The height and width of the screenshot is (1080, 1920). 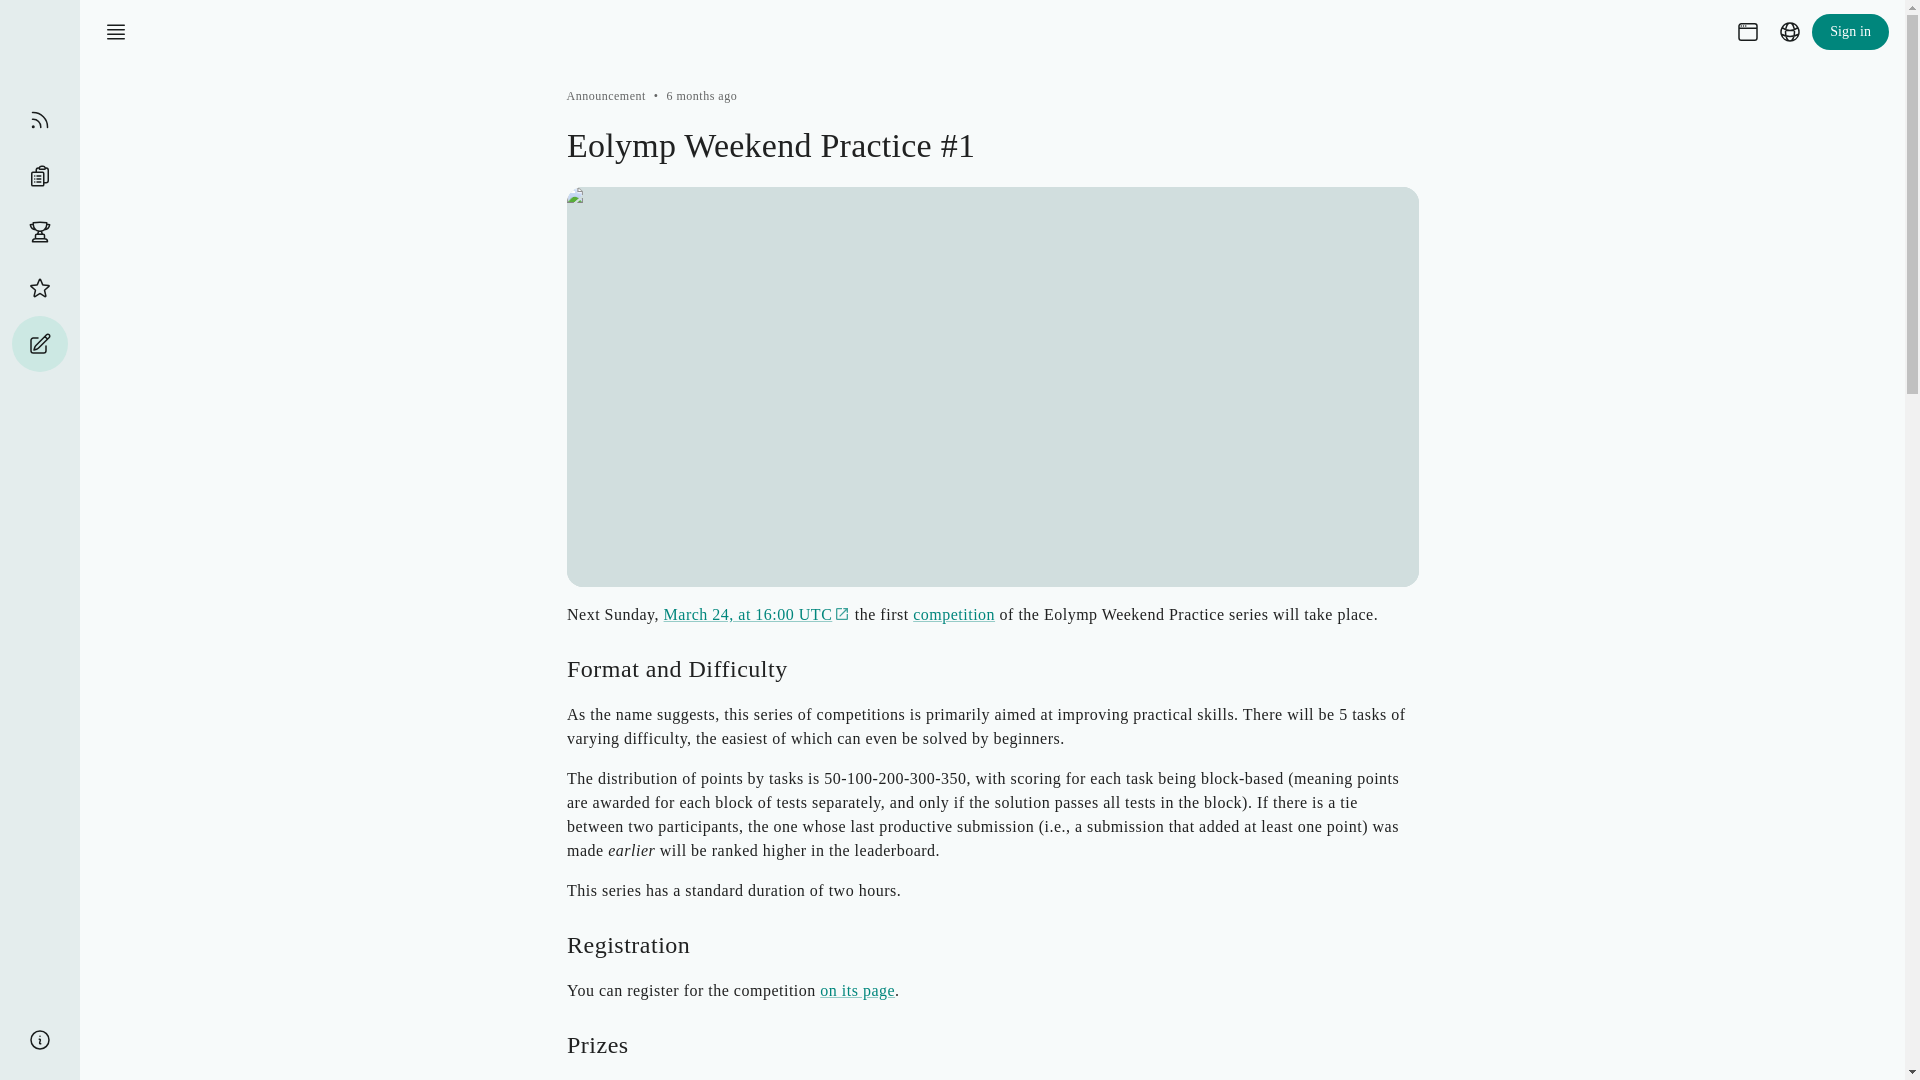 I want to click on March 24, at 16:00 UTC, so click(x=756, y=614).